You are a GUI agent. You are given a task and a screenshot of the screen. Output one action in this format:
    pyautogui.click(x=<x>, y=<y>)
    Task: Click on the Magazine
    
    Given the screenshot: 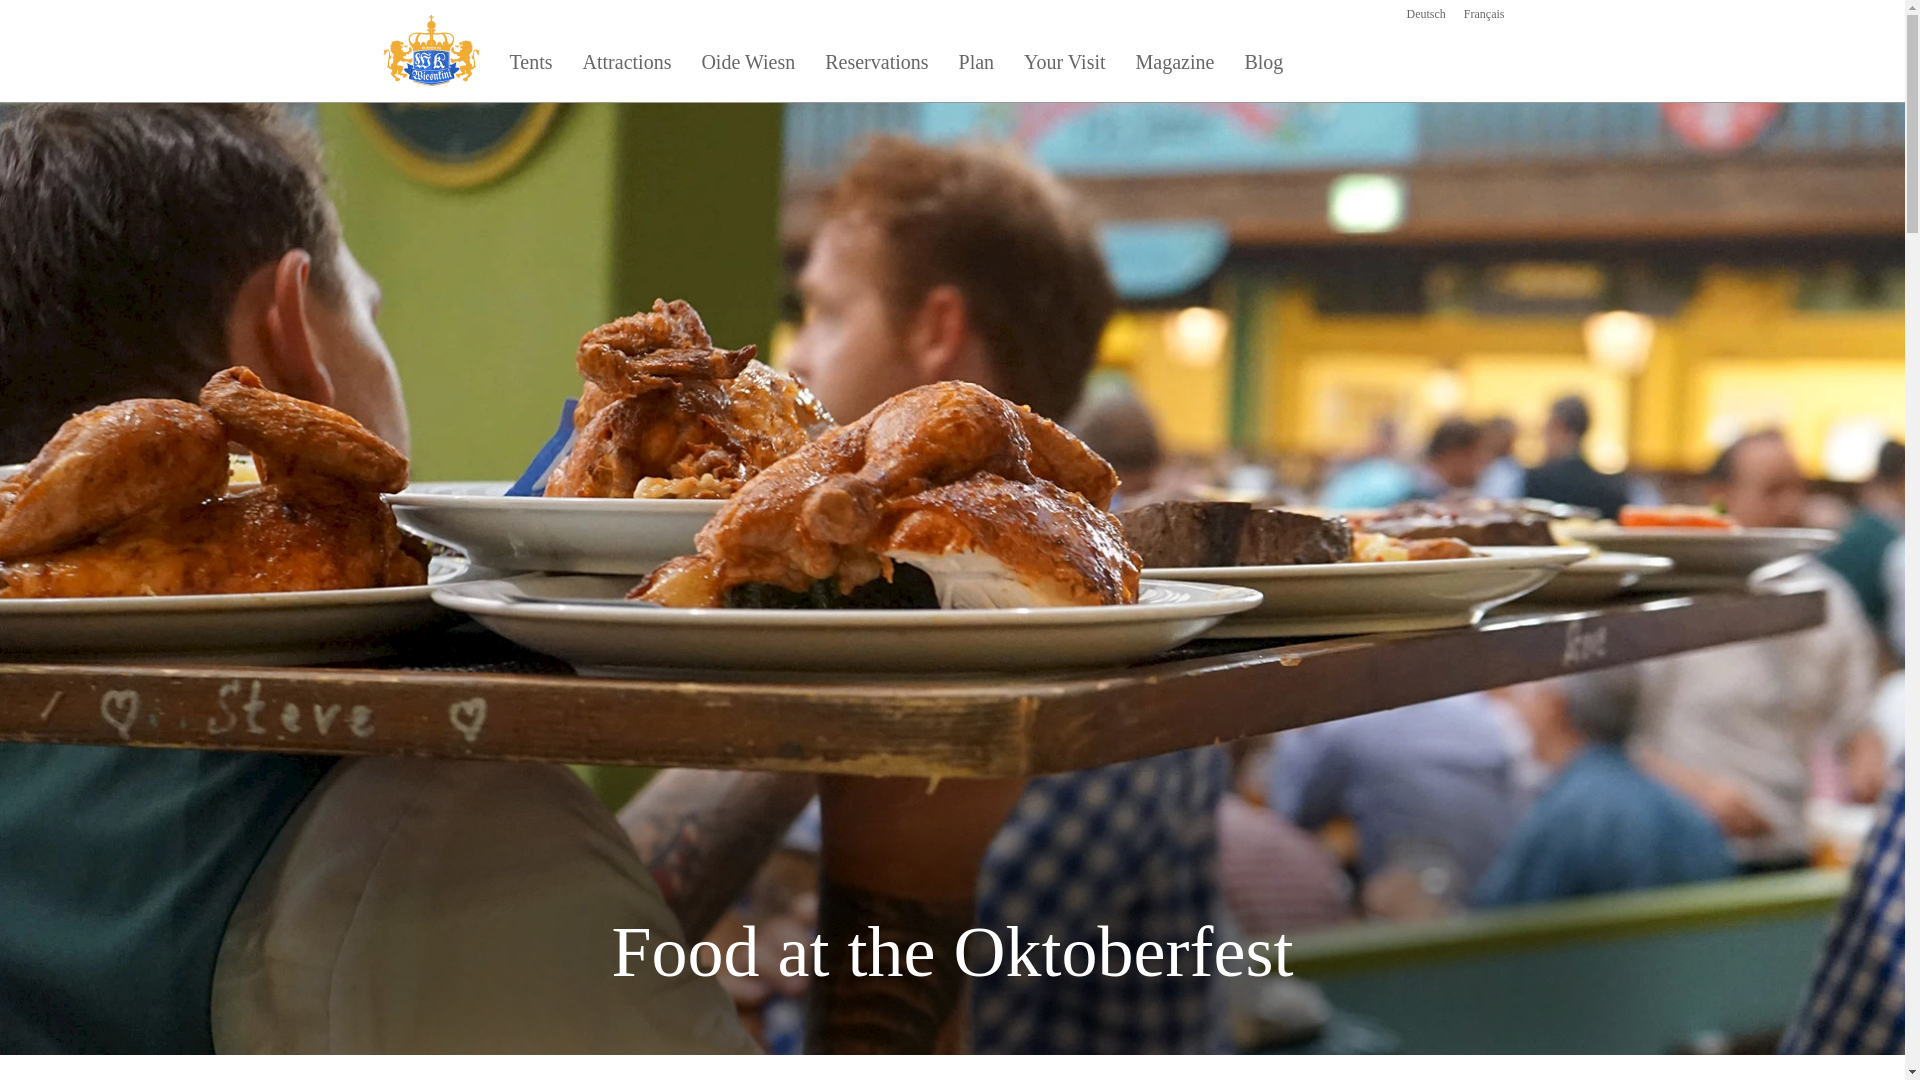 What is the action you would take?
    pyautogui.click(x=1176, y=58)
    